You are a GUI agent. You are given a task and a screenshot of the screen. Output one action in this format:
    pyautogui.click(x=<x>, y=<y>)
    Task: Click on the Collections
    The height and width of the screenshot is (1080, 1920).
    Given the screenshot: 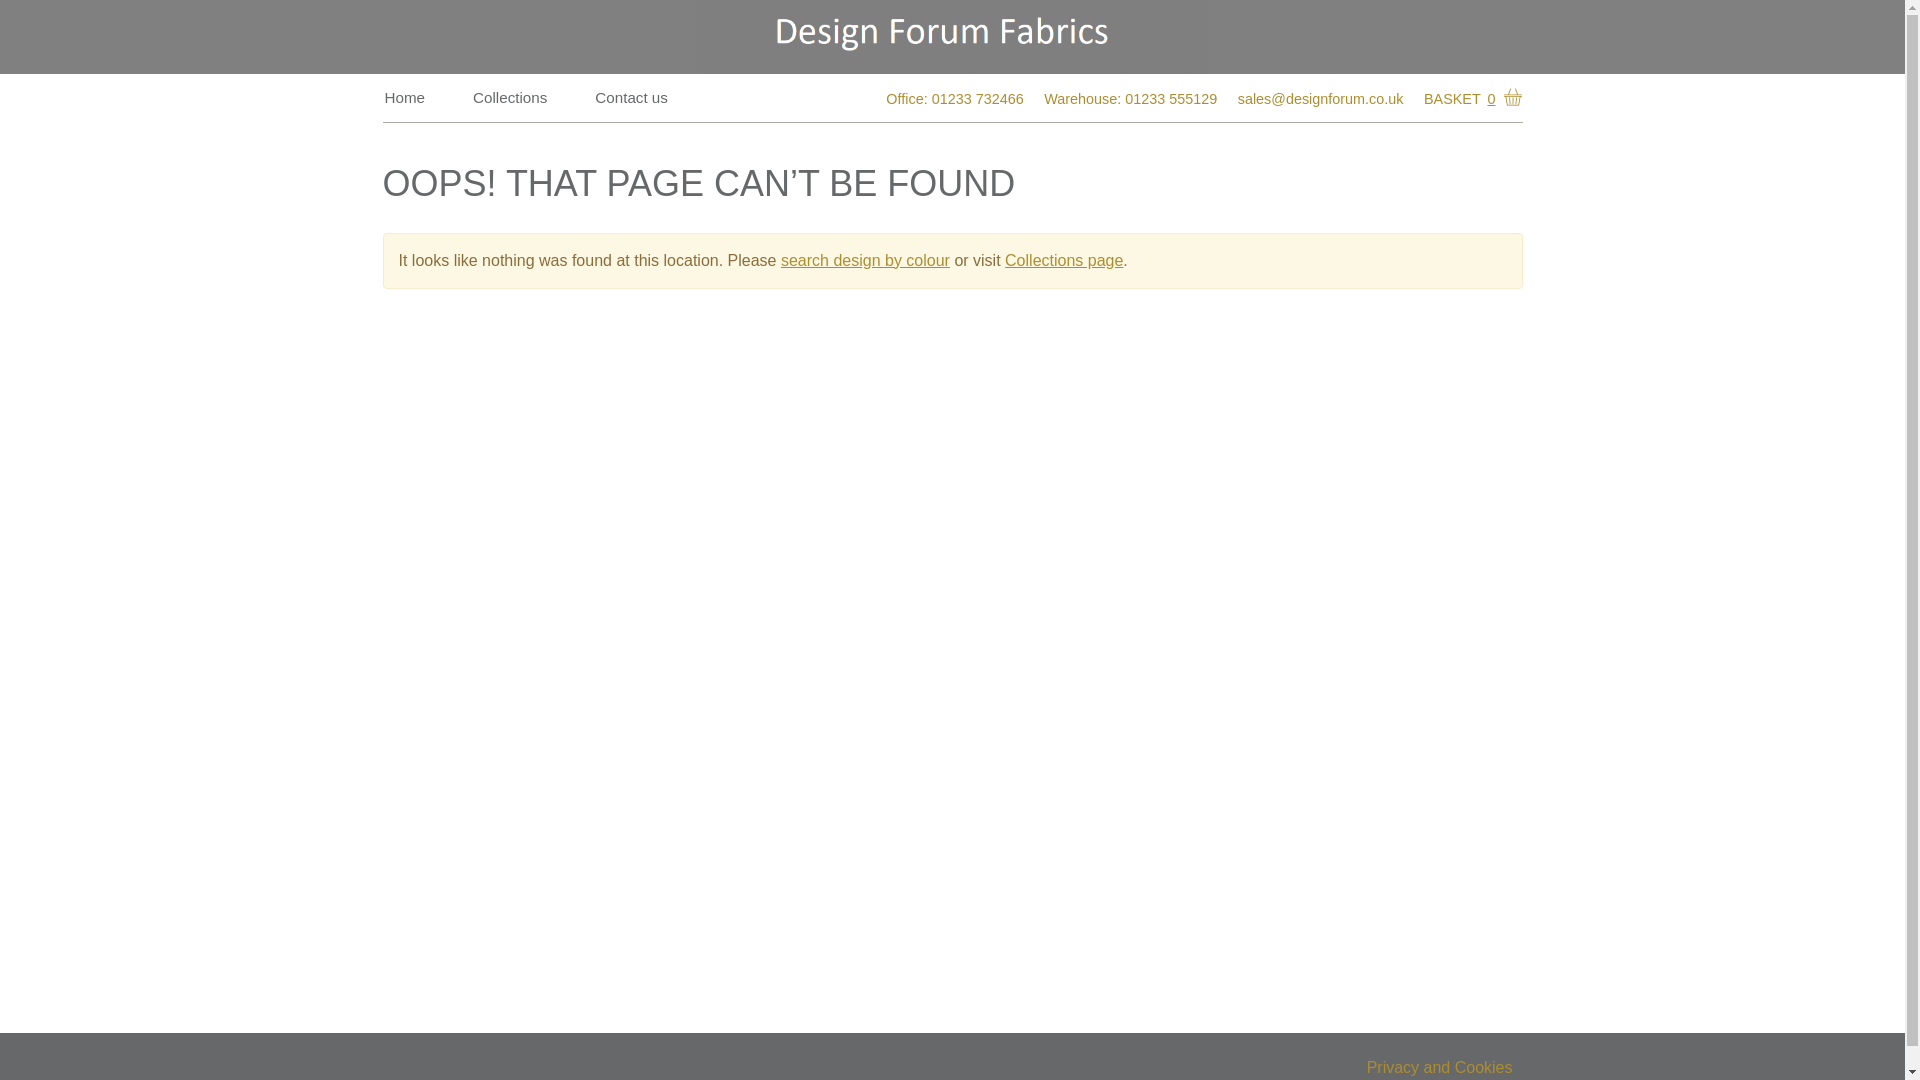 What is the action you would take?
    pyautogui.click(x=509, y=98)
    